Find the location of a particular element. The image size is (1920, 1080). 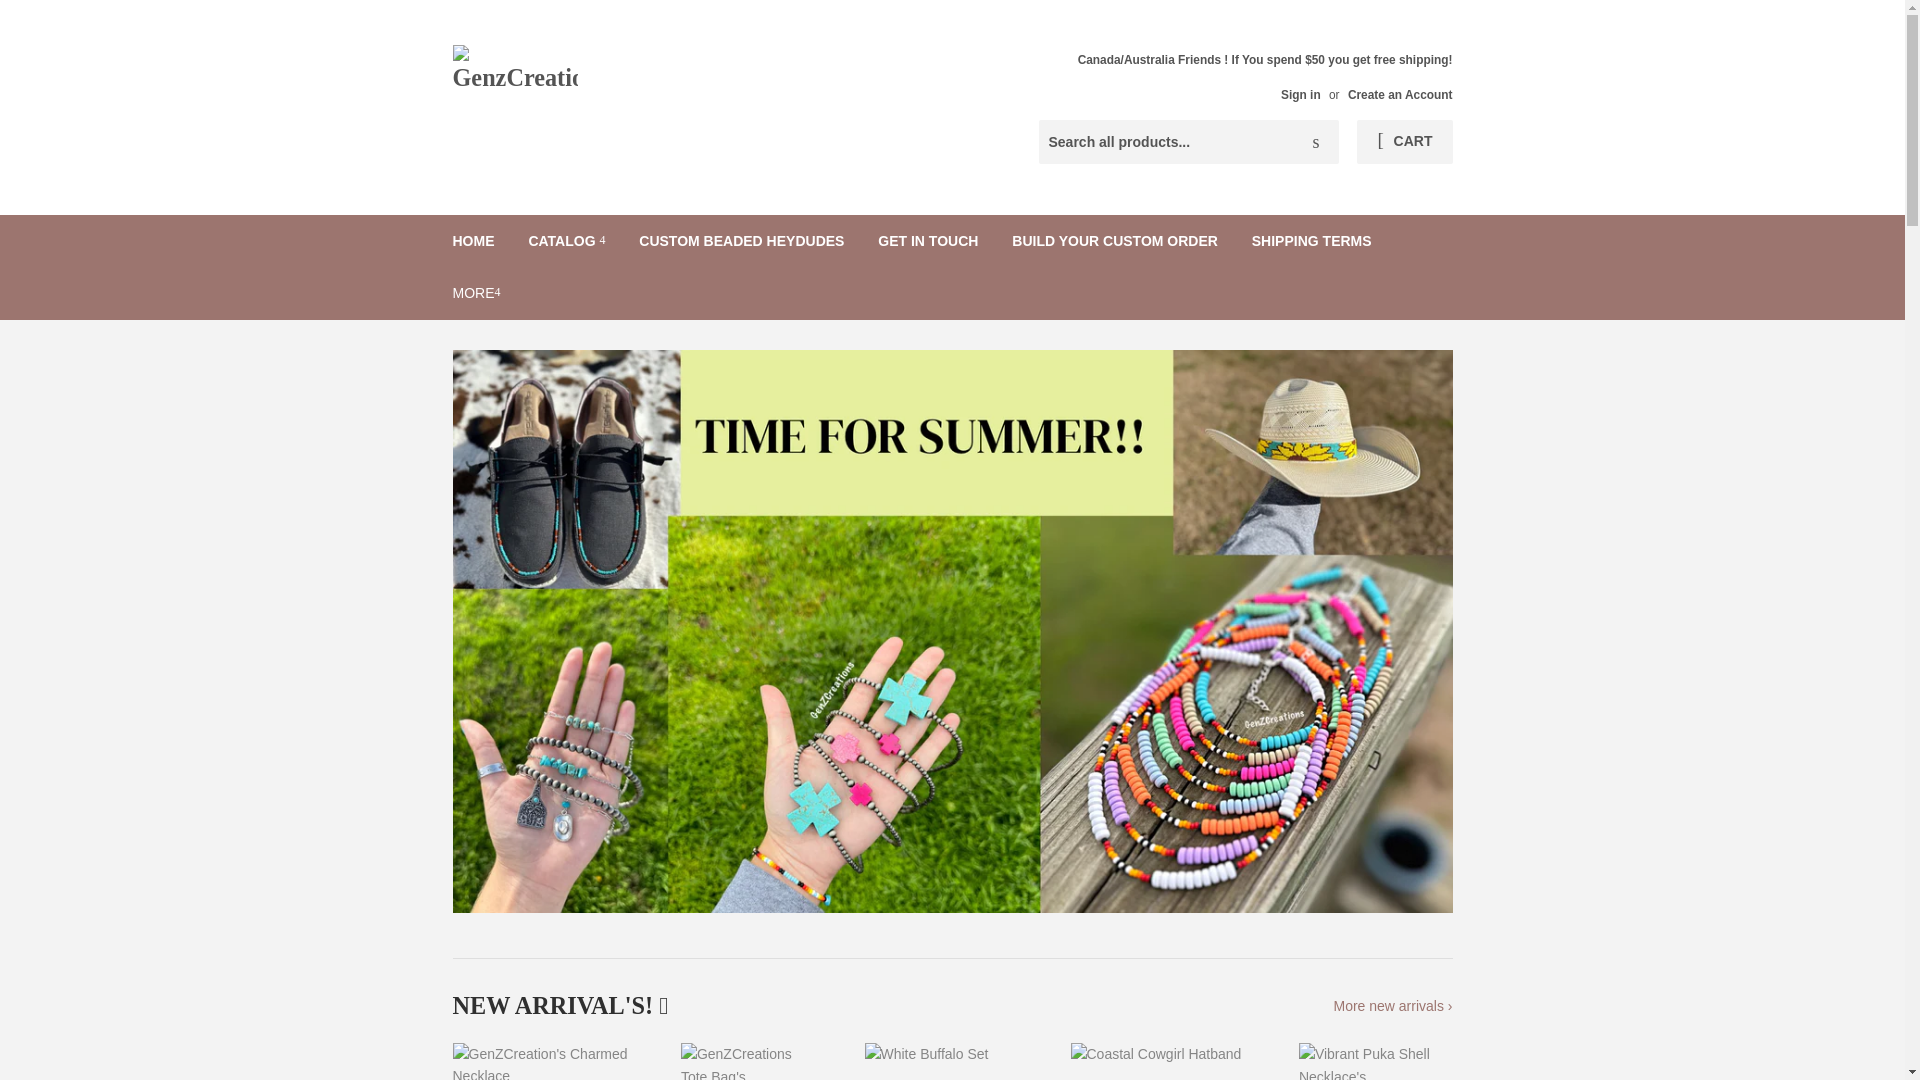

HOME is located at coordinates (474, 240).